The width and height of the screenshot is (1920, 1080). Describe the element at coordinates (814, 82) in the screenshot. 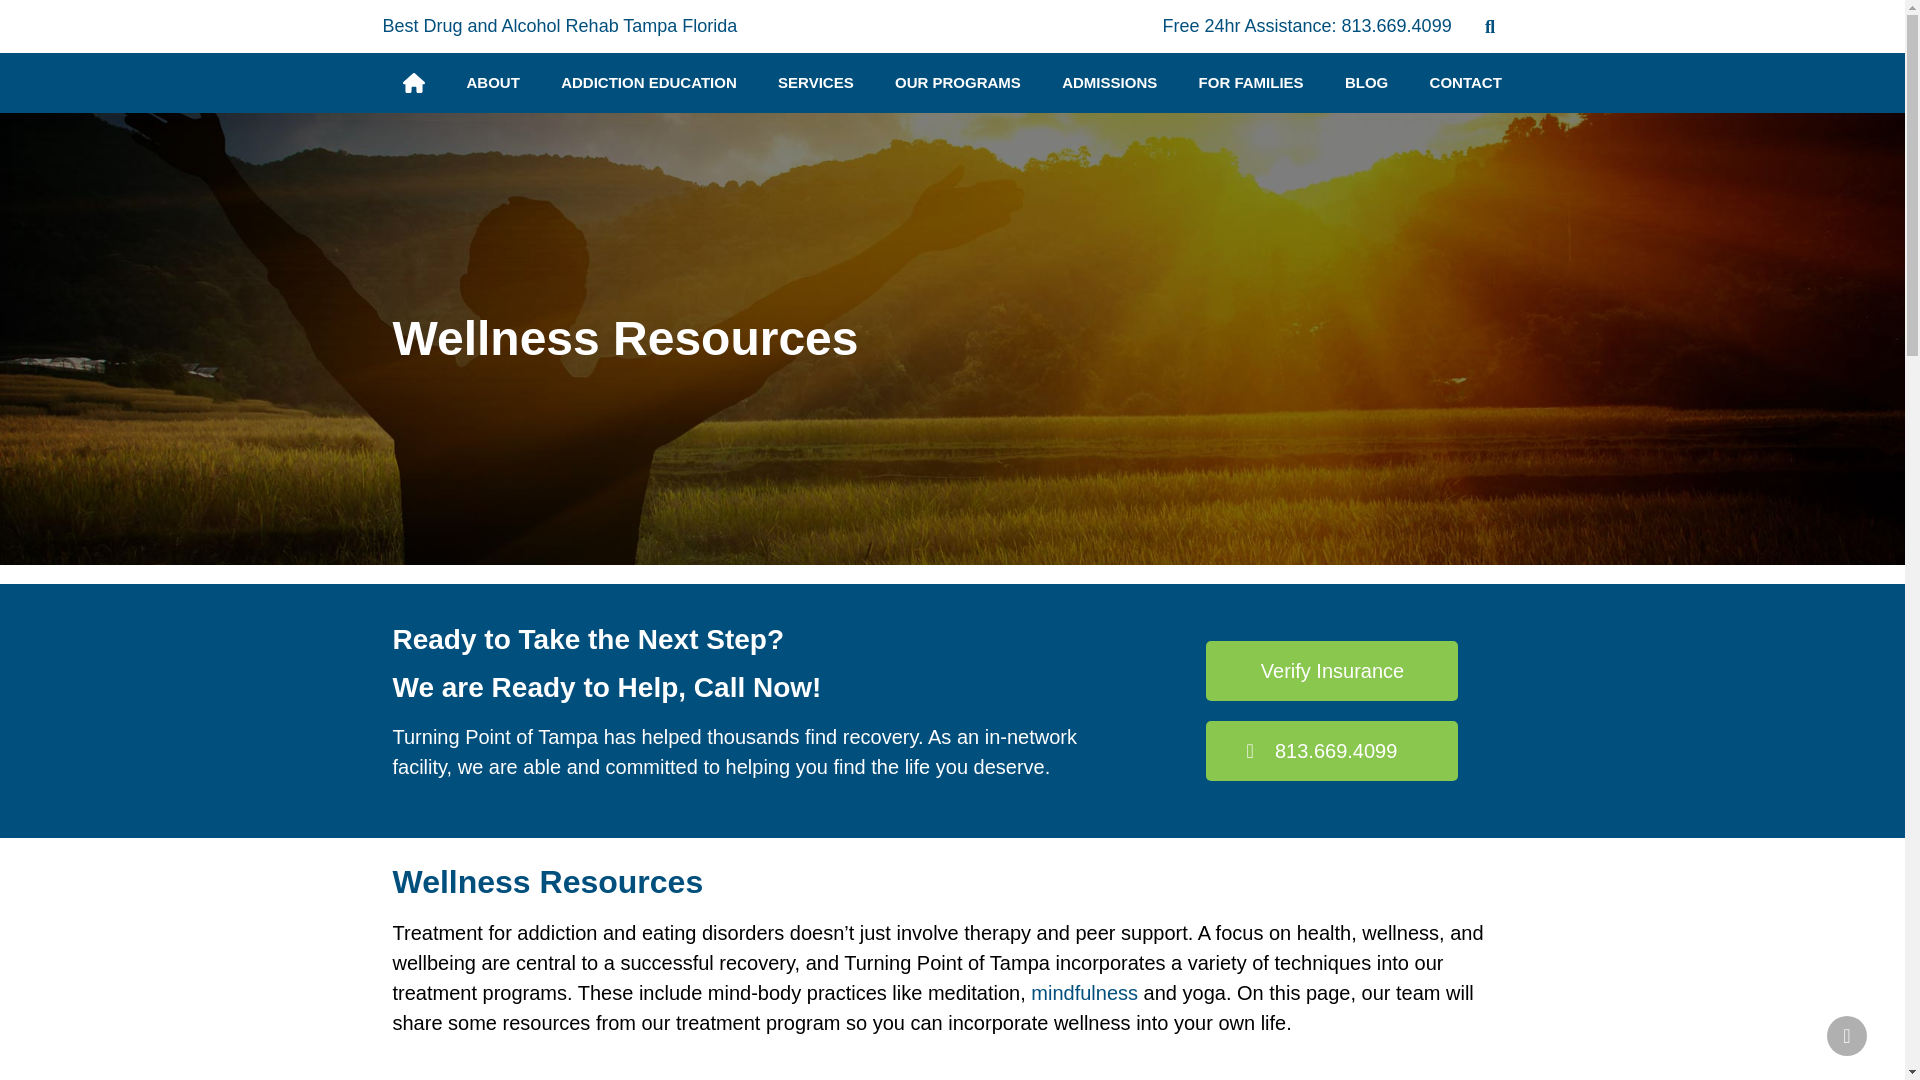

I see `SERVICES` at that location.